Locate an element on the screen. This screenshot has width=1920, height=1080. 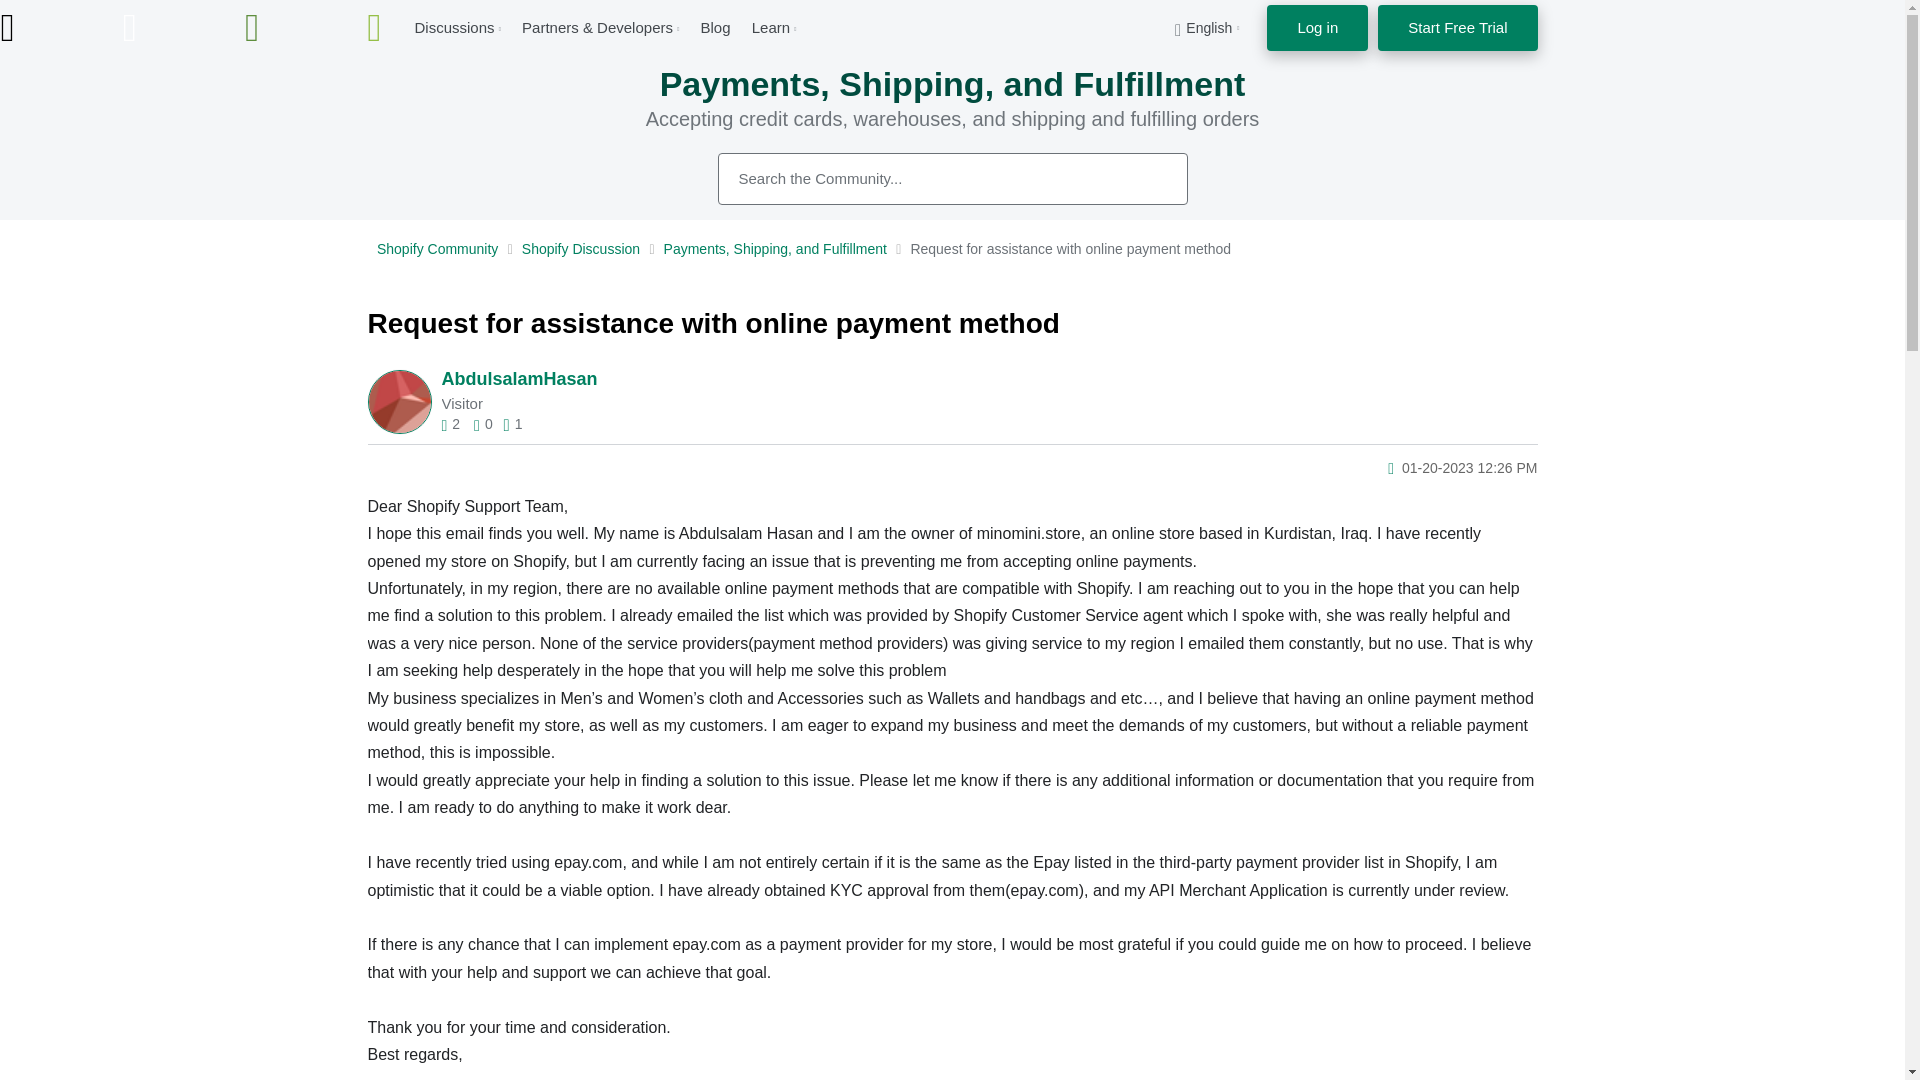
Search is located at coordinates (1150, 178).